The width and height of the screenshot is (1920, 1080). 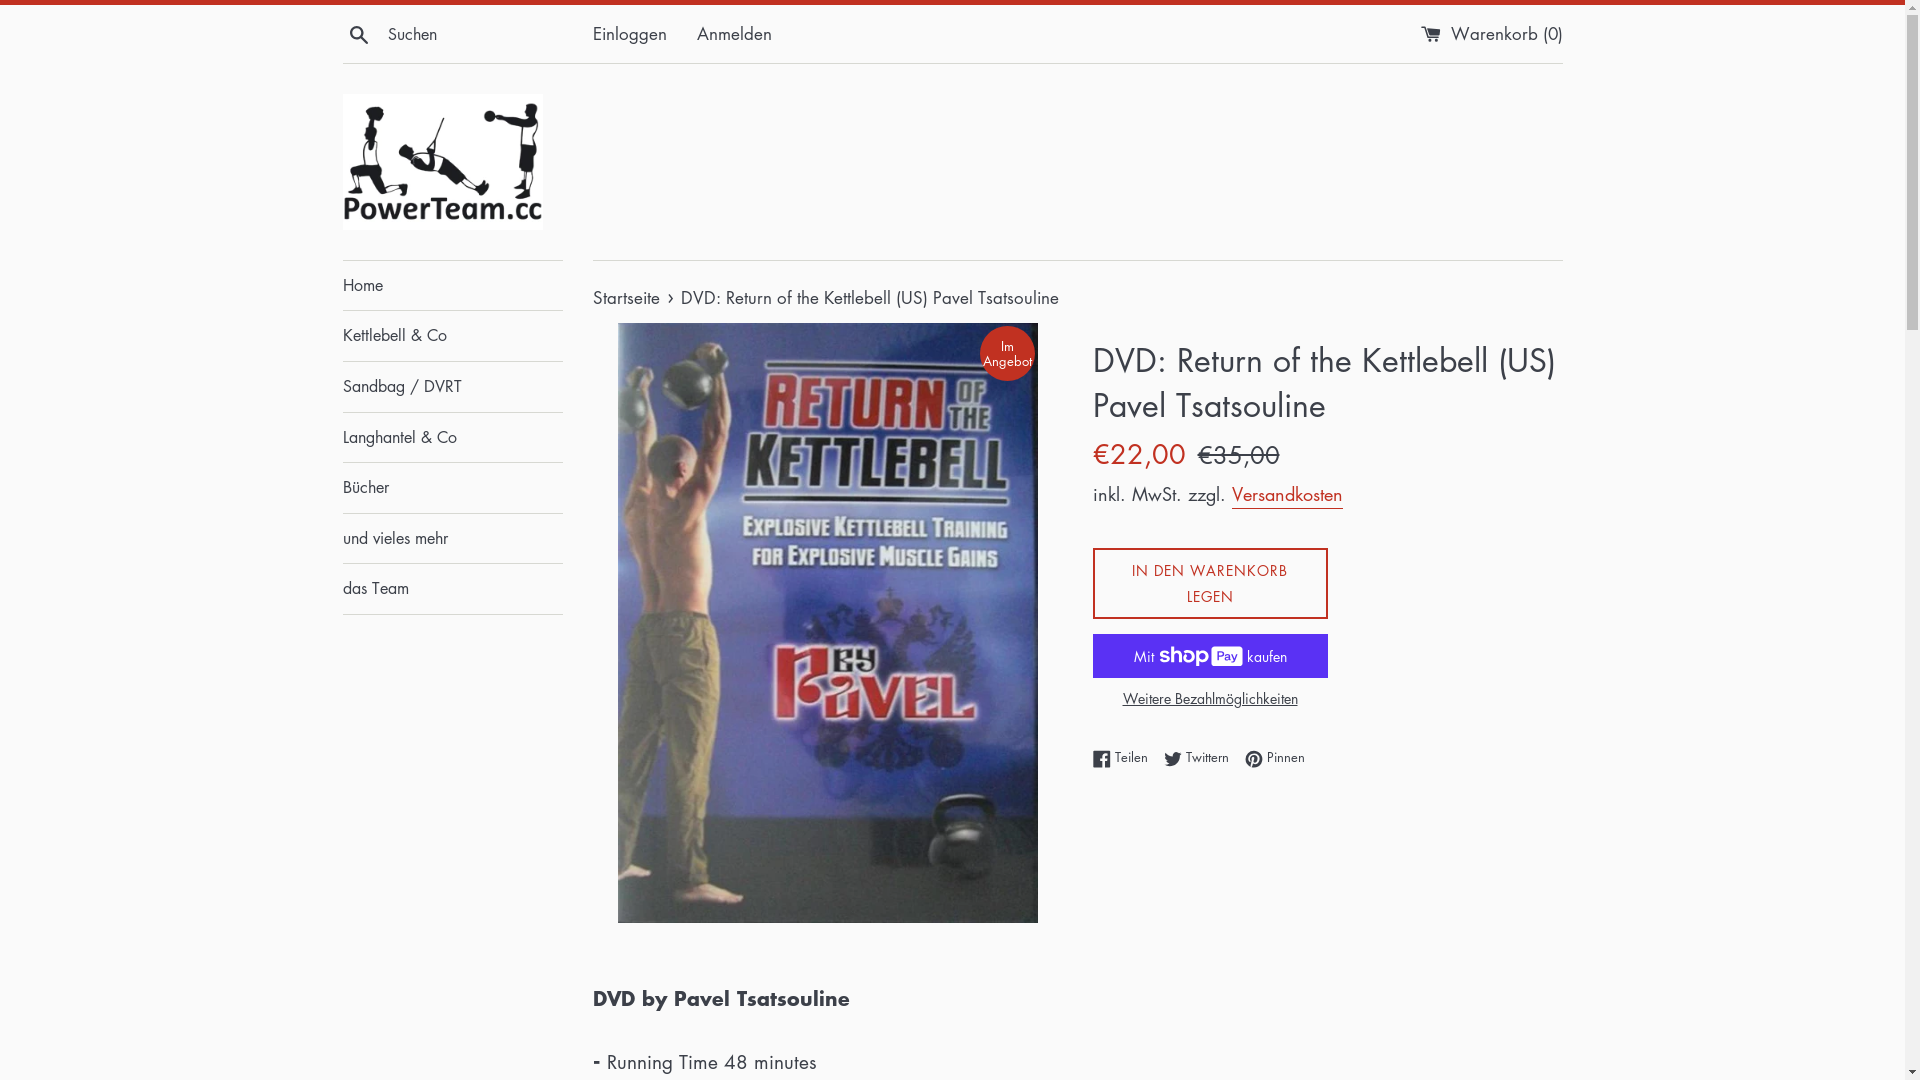 What do you see at coordinates (452, 539) in the screenshot?
I see `und vieles mehr` at bounding box center [452, 539].